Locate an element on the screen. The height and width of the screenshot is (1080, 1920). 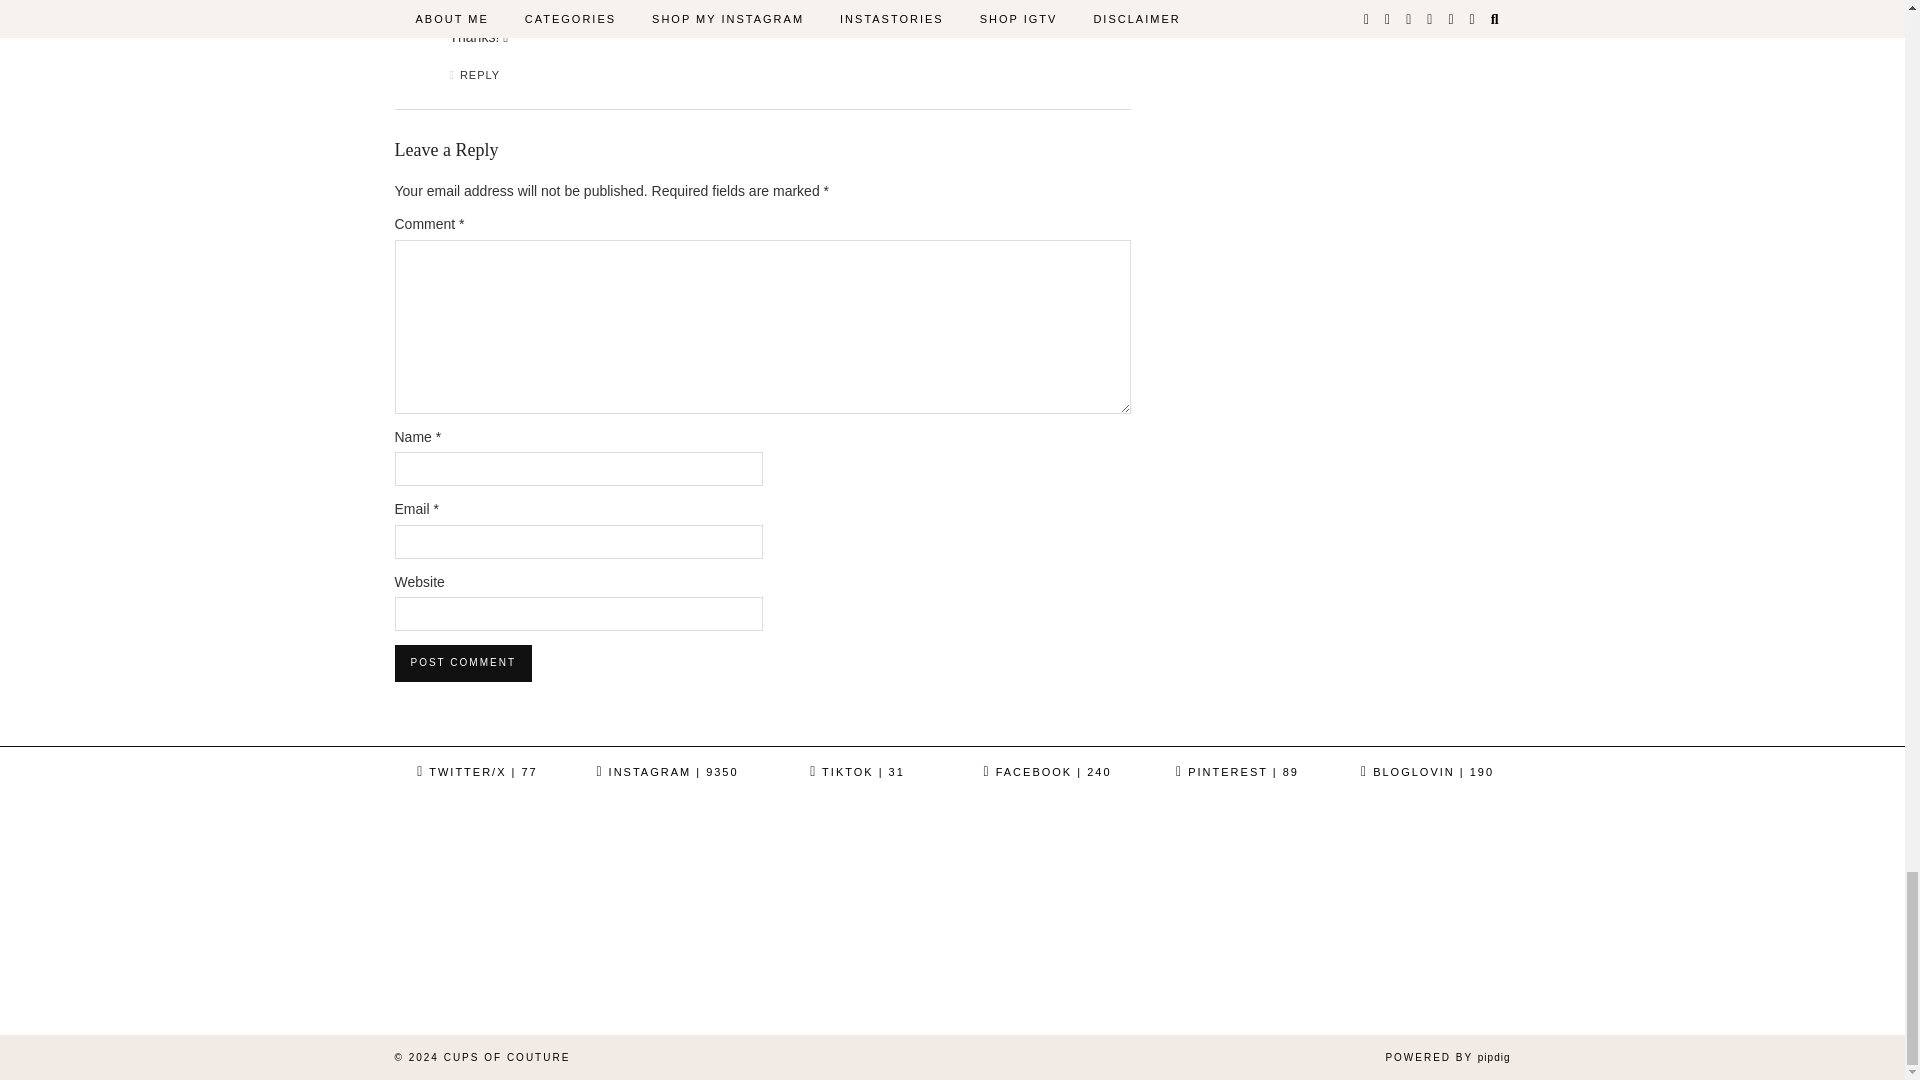
Post Comment is located at coordinates (462, 662).